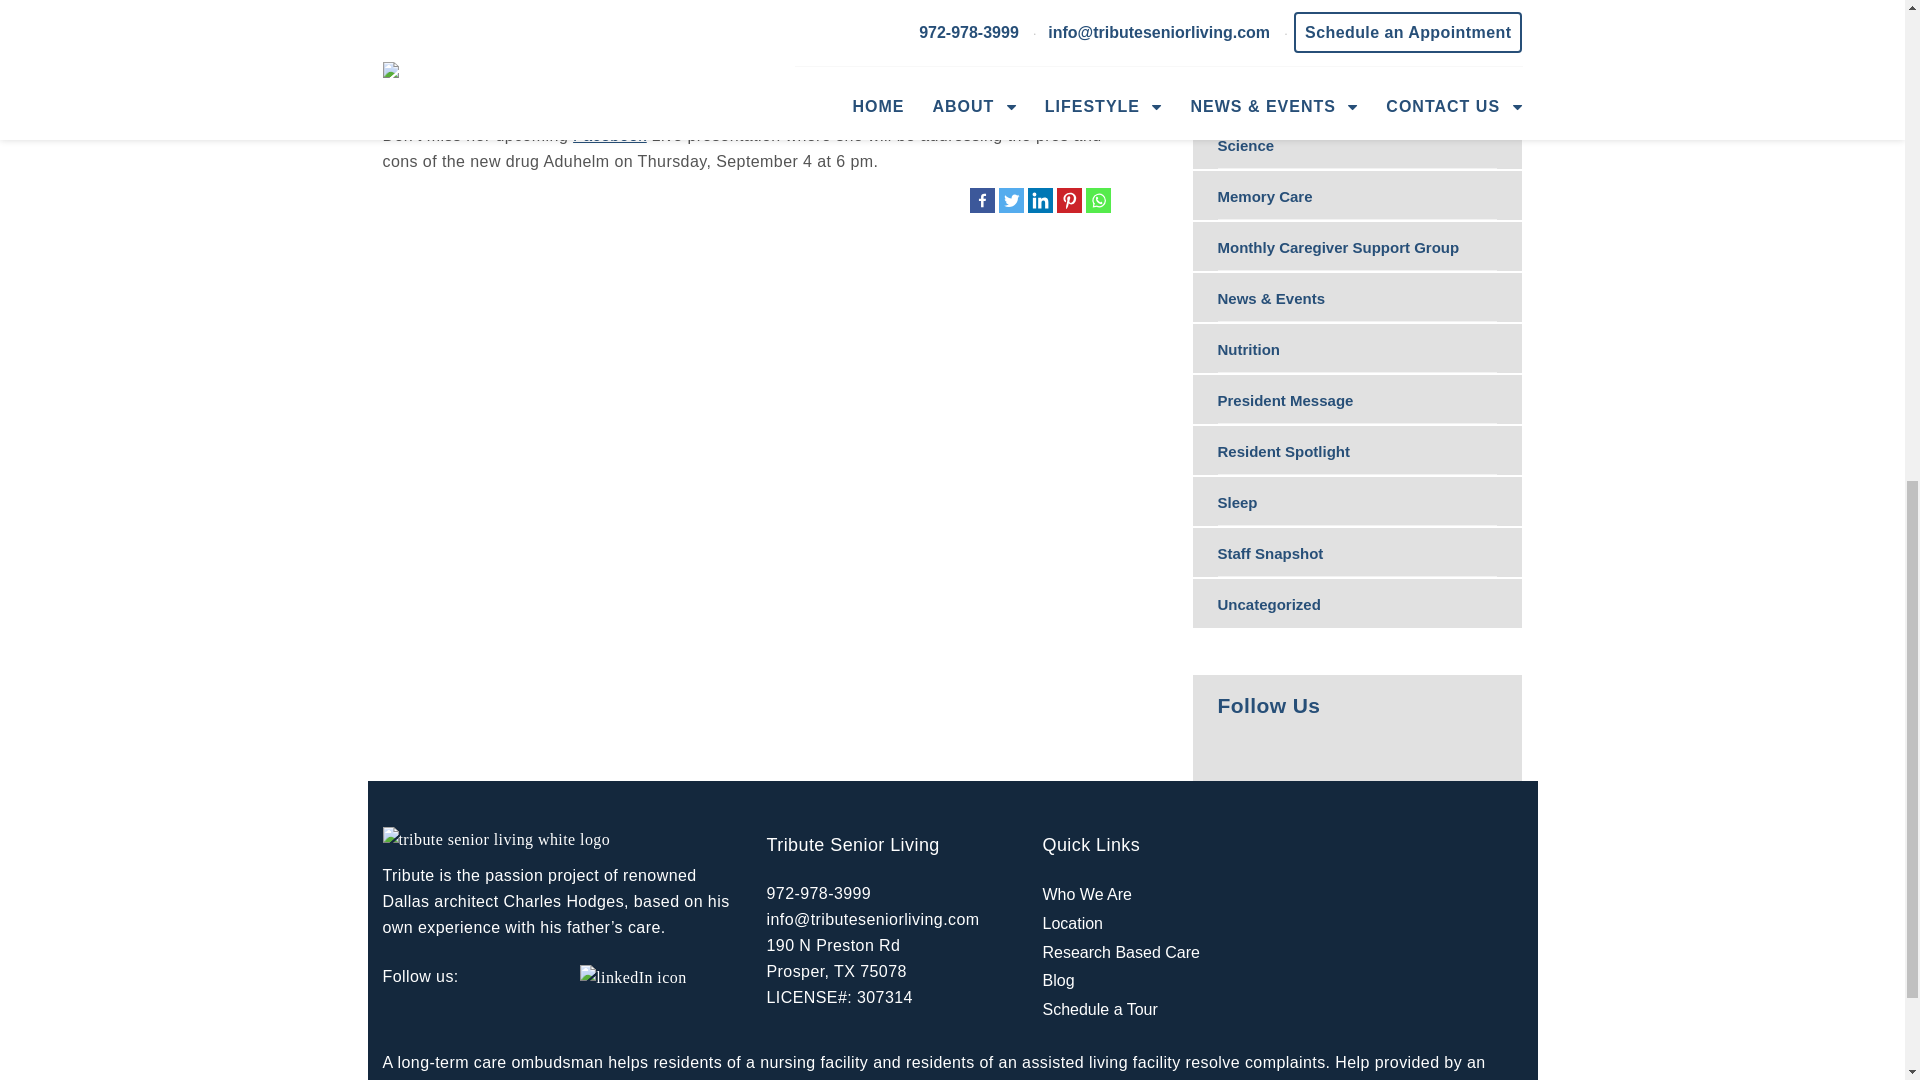  Describe the element at coordinates (1068, 200) in the screenshot. I see `Pinterest` at that location.